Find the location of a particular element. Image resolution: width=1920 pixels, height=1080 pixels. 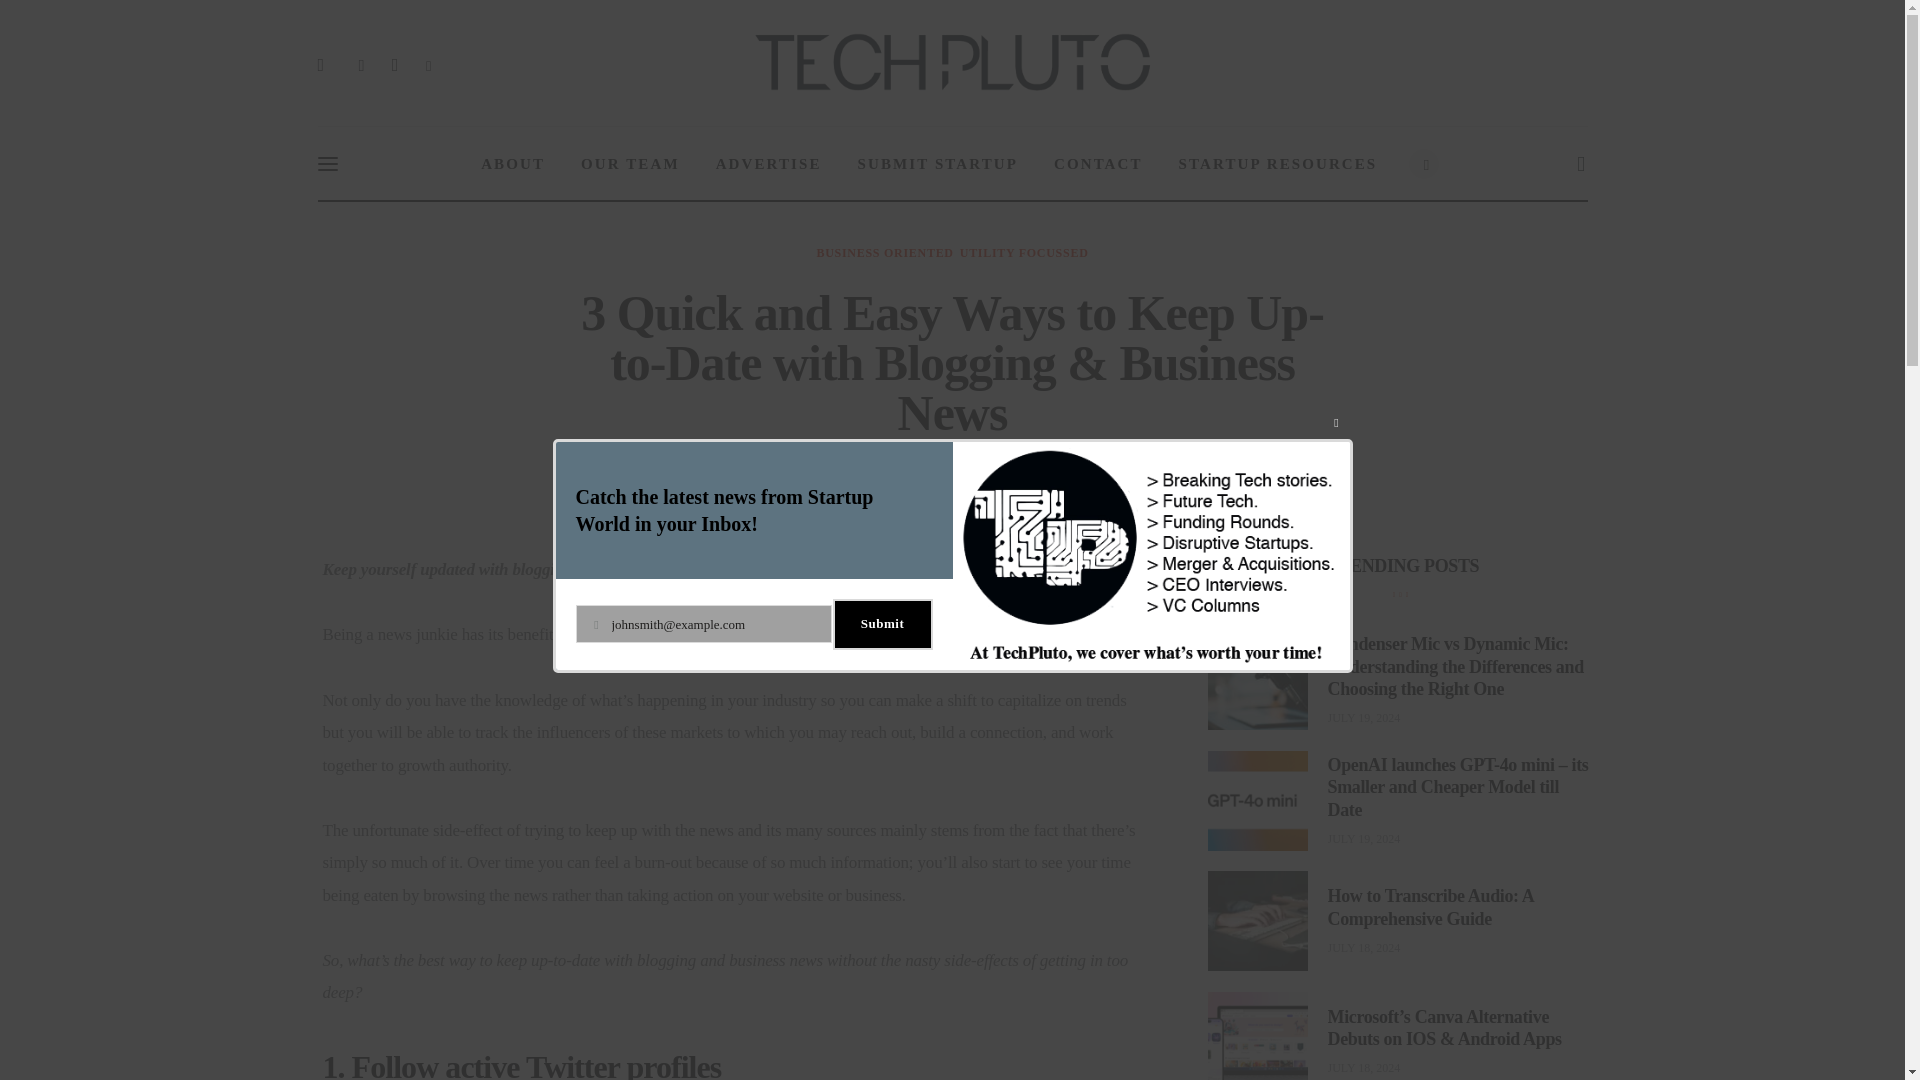

Tips for Online Business Development is located at coordinates (869, 472).